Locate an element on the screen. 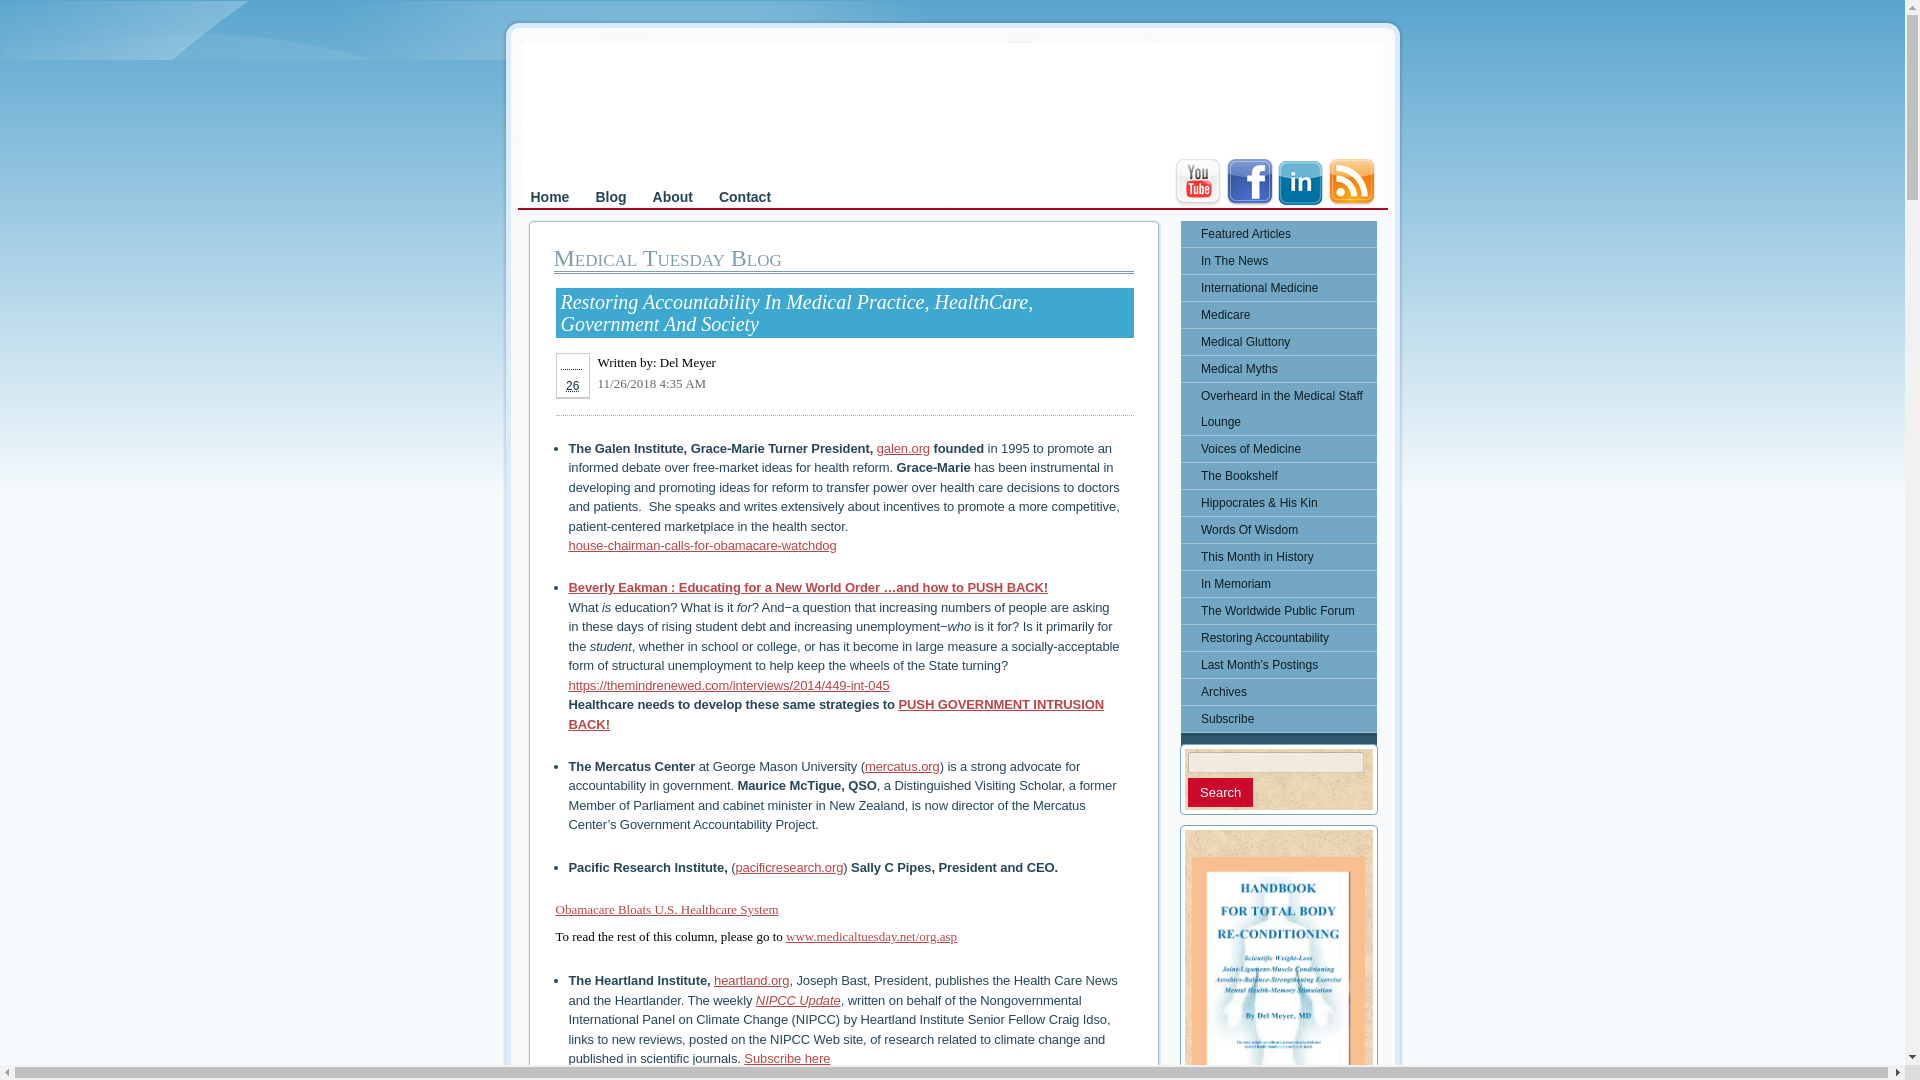 This screenshot has width=1920, height=1080. heartland.org is located at coordinates (752, 980).